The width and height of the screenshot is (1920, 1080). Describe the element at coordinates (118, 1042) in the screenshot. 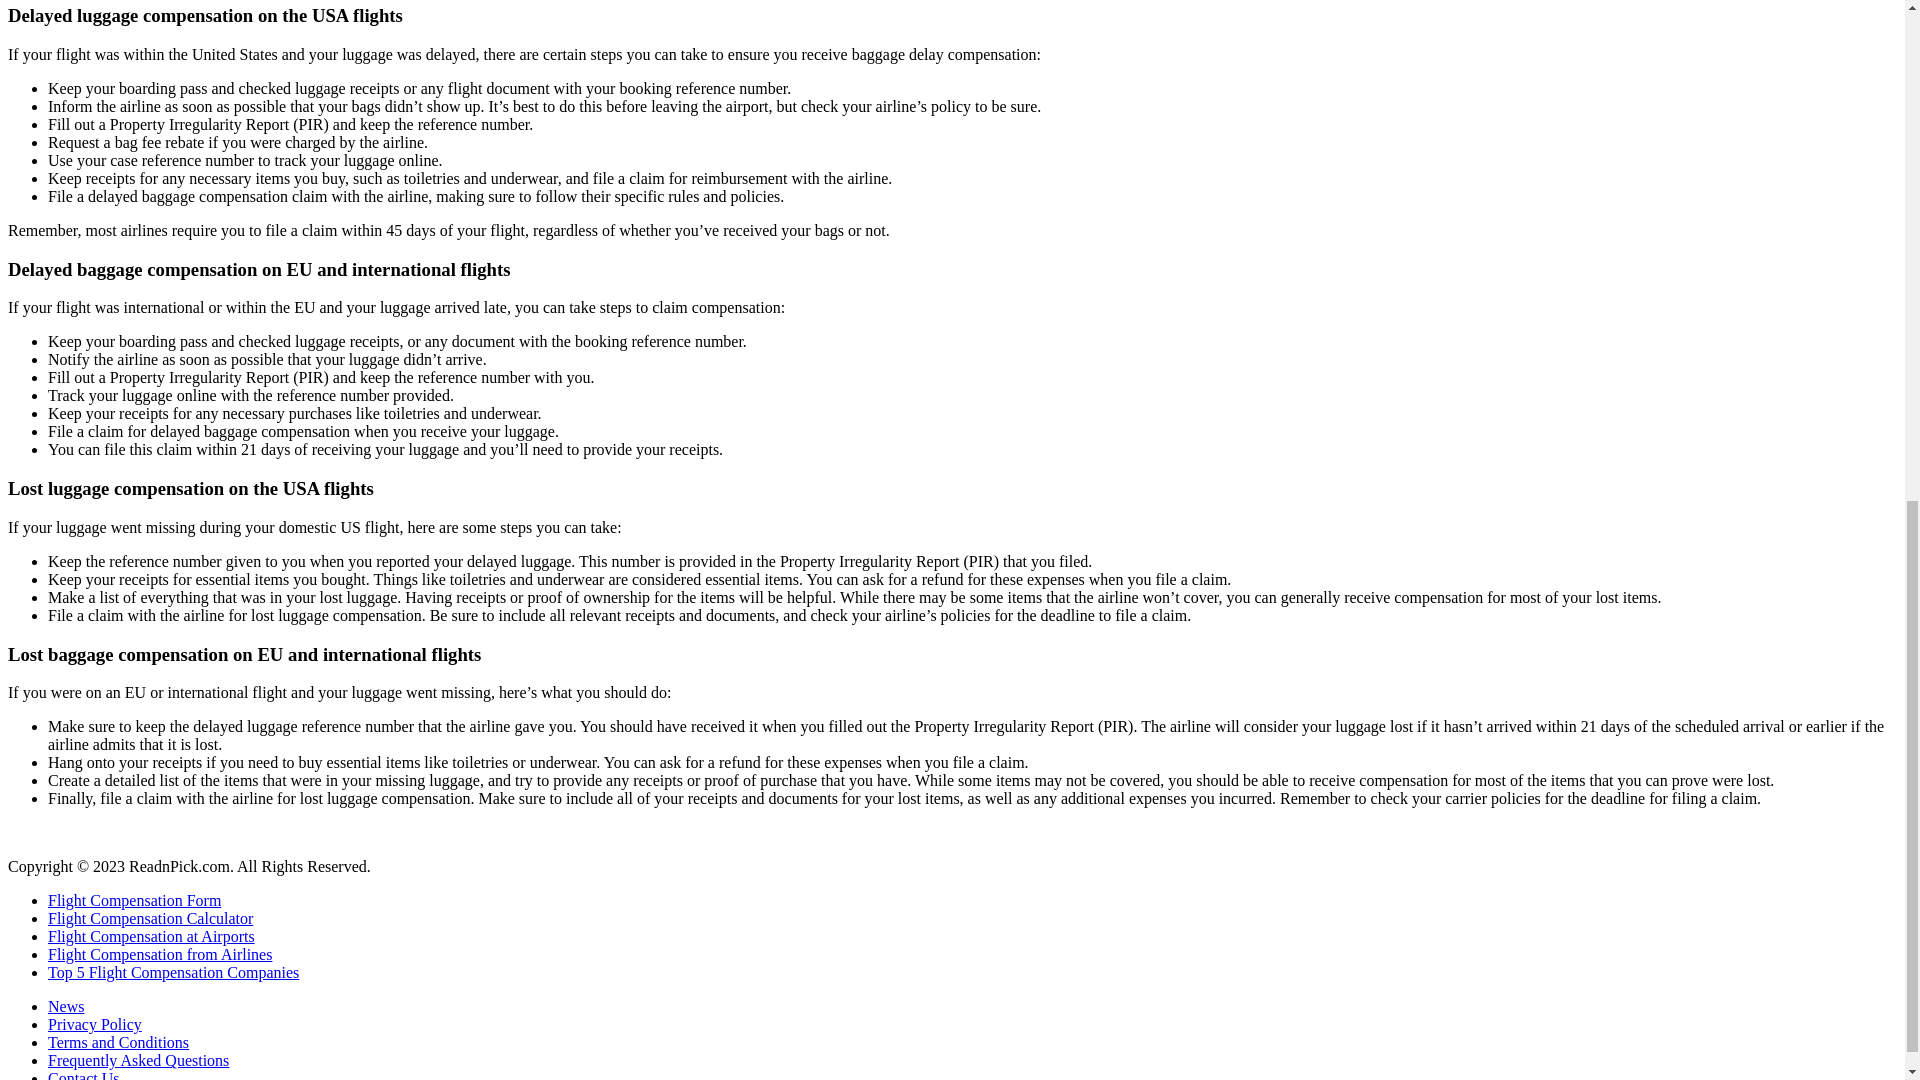

I see `Terms and Conditions` at that location.